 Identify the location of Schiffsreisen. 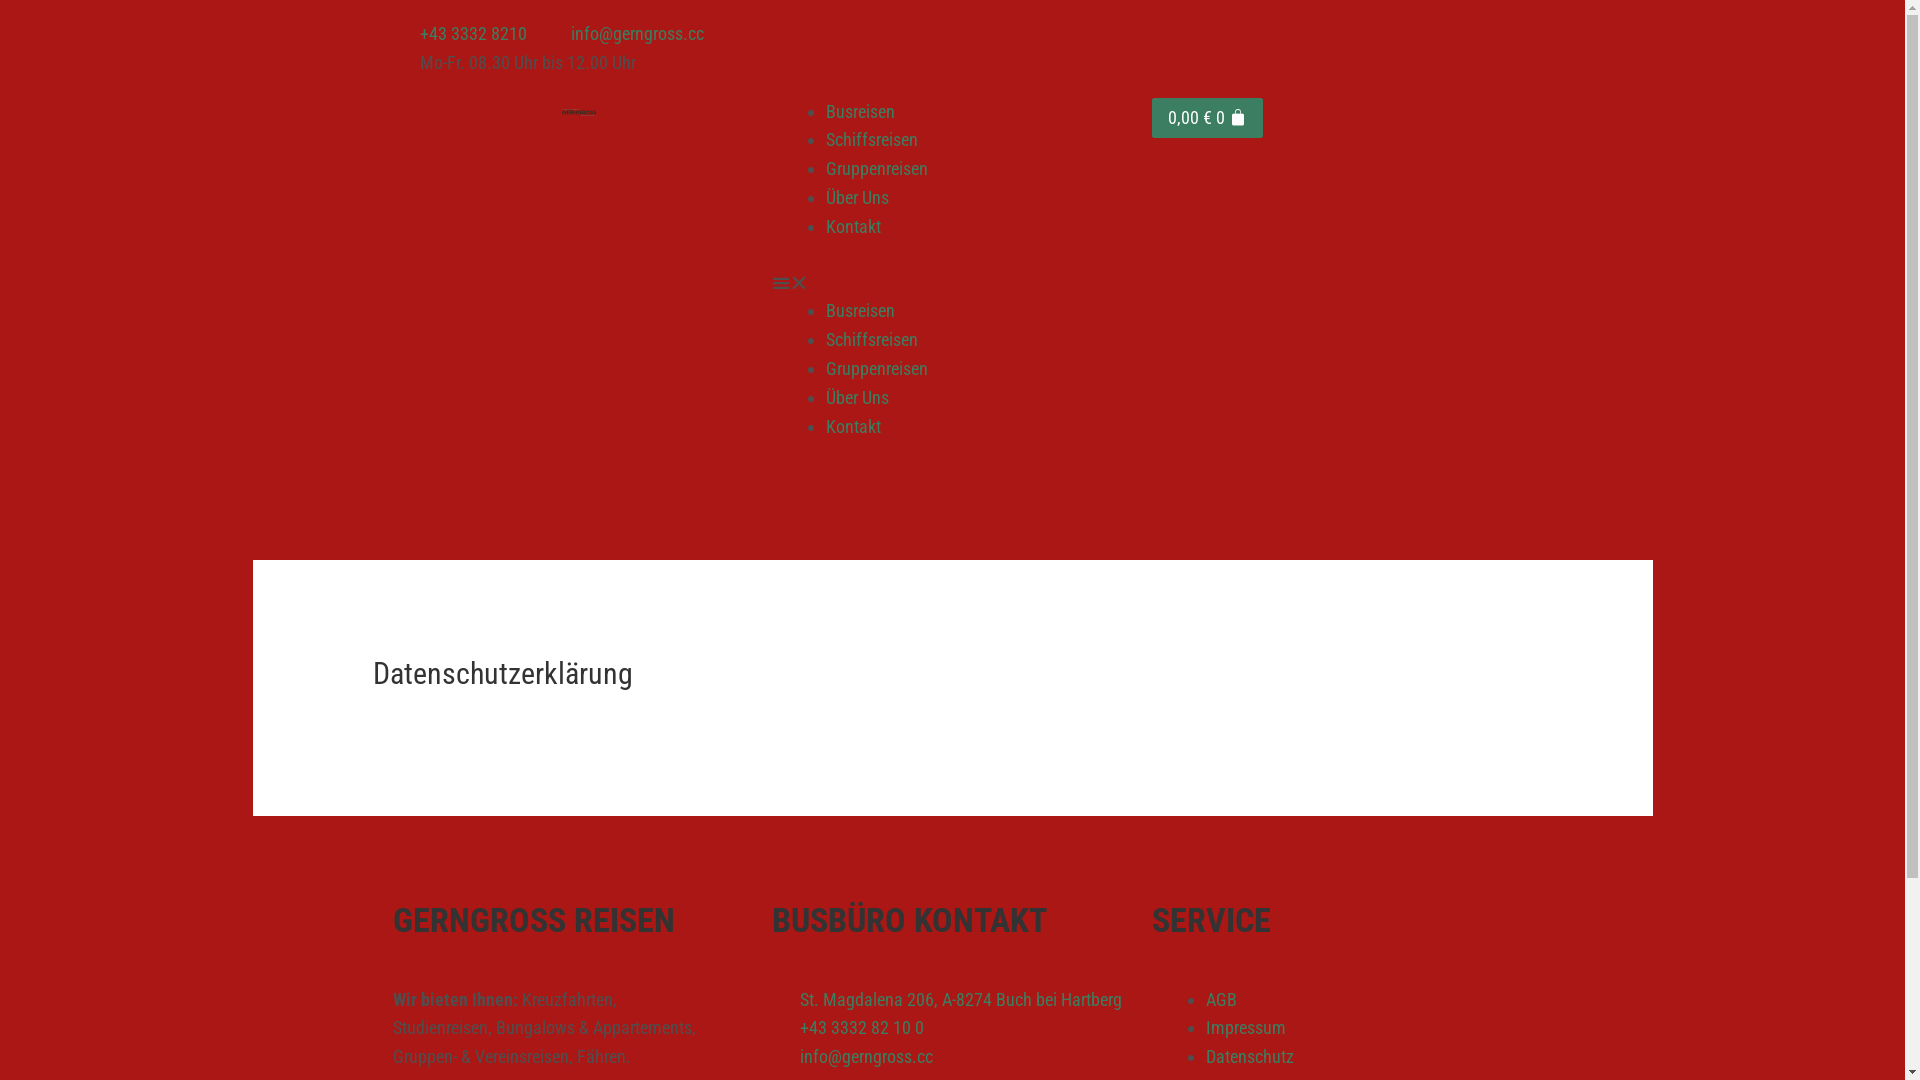
(872, 140).